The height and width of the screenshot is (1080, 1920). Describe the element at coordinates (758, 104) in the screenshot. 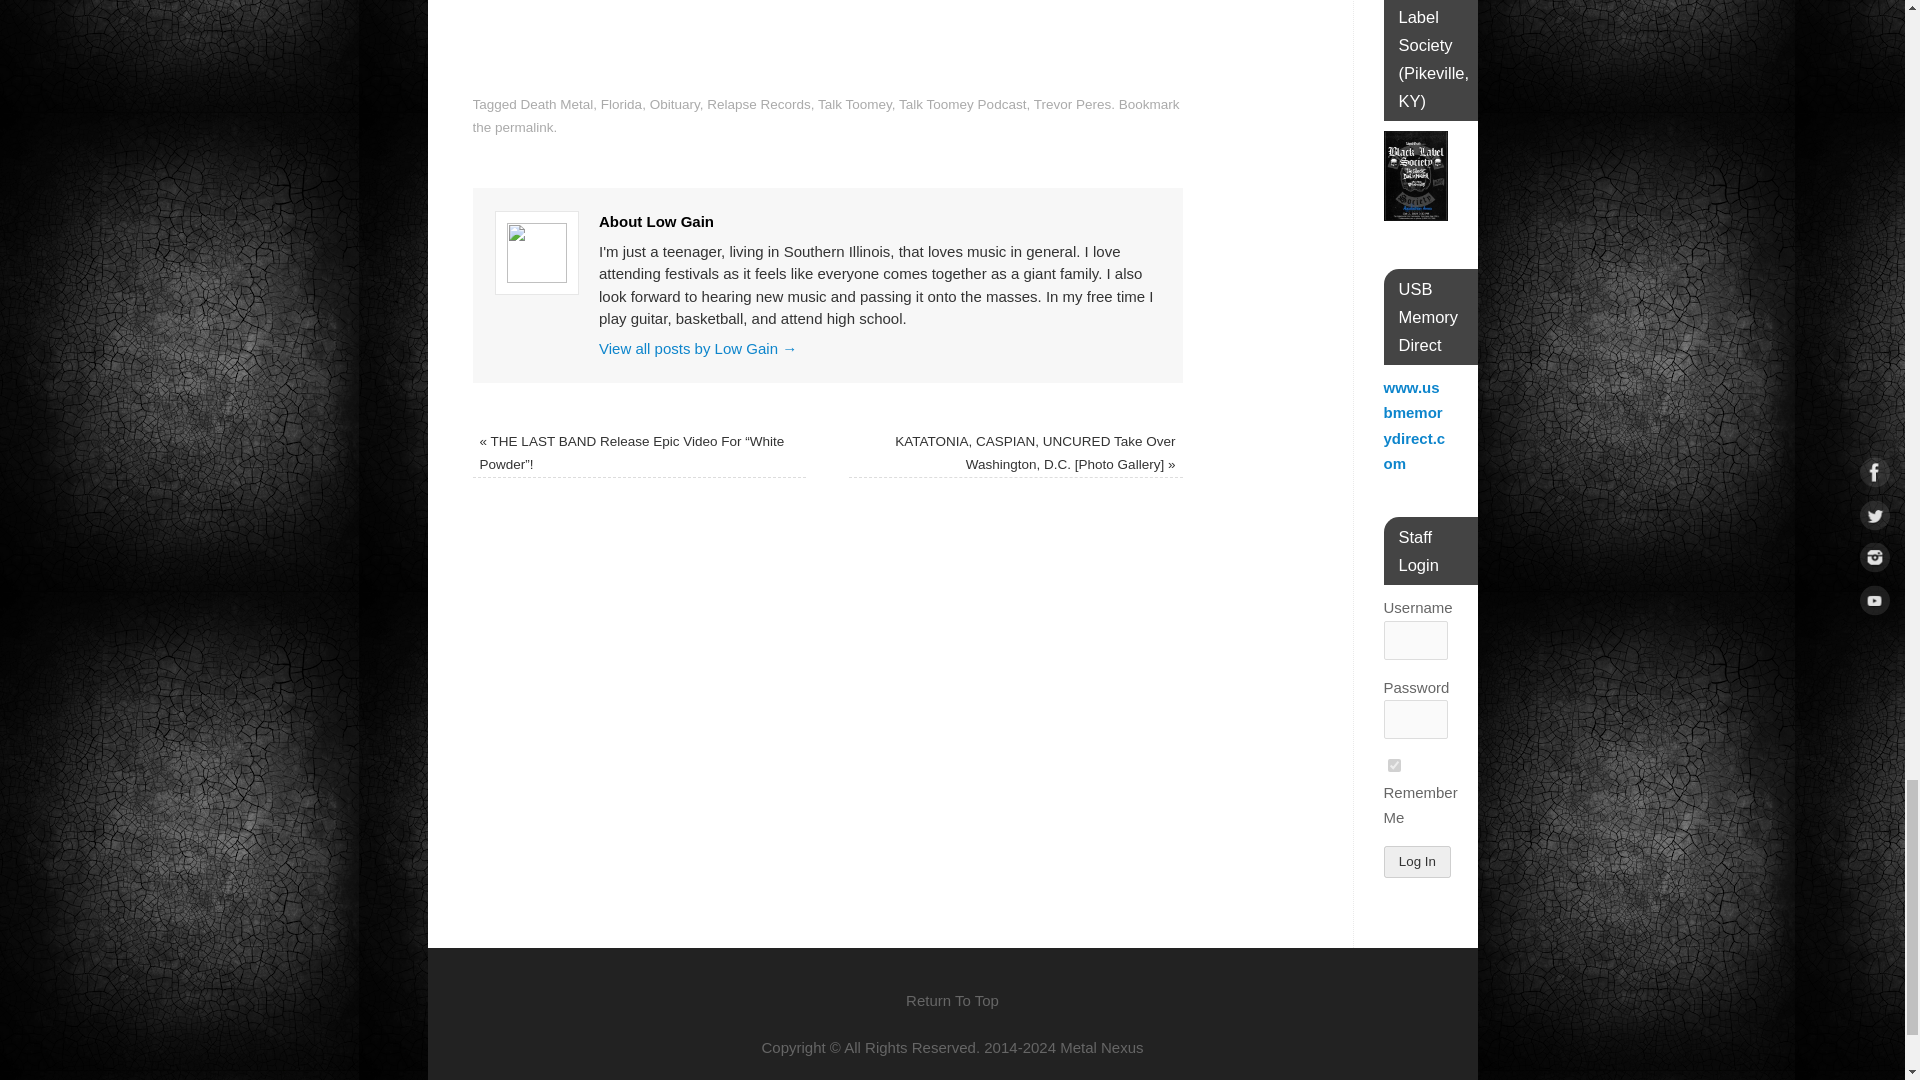

I see `Relapse Records` at that location.